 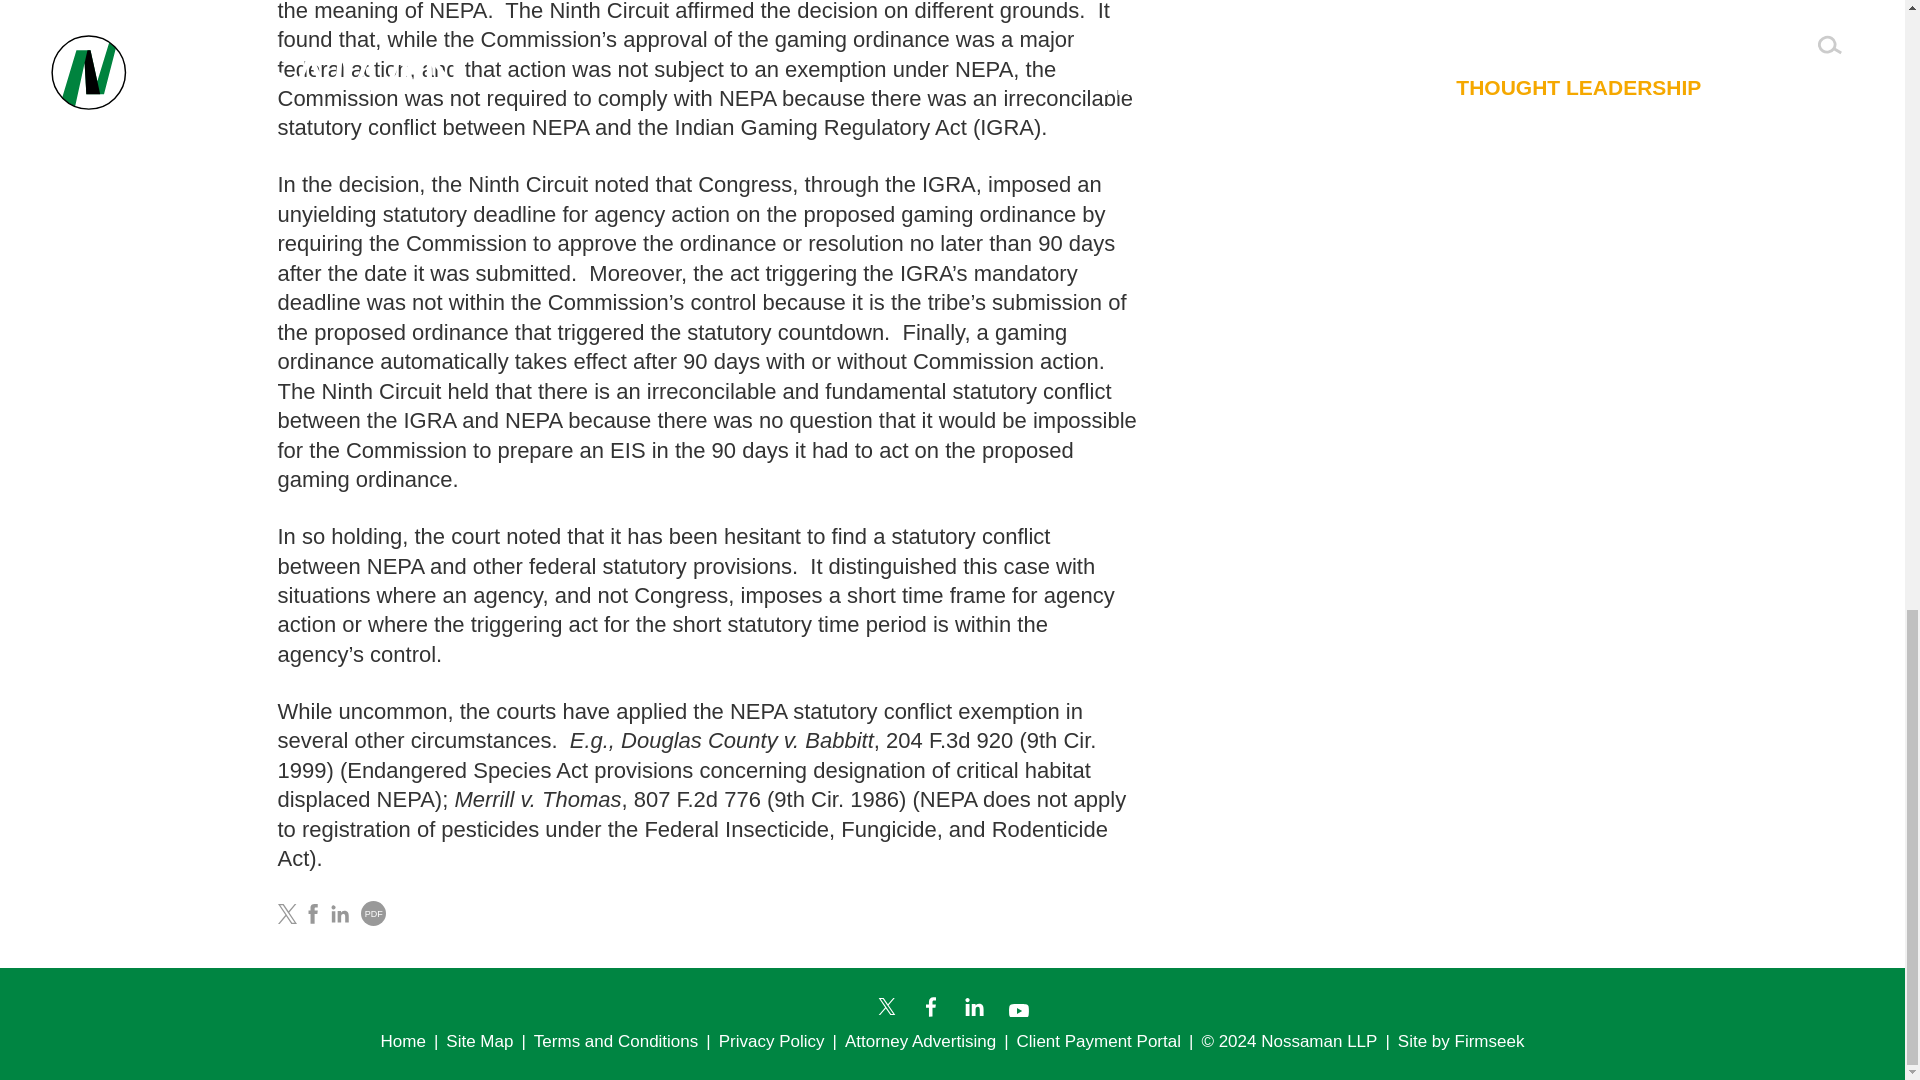 What do you see at coordinates (288, 914) in the screenshot?
I see `Share on Twitter` at bounding box center [288, 914].